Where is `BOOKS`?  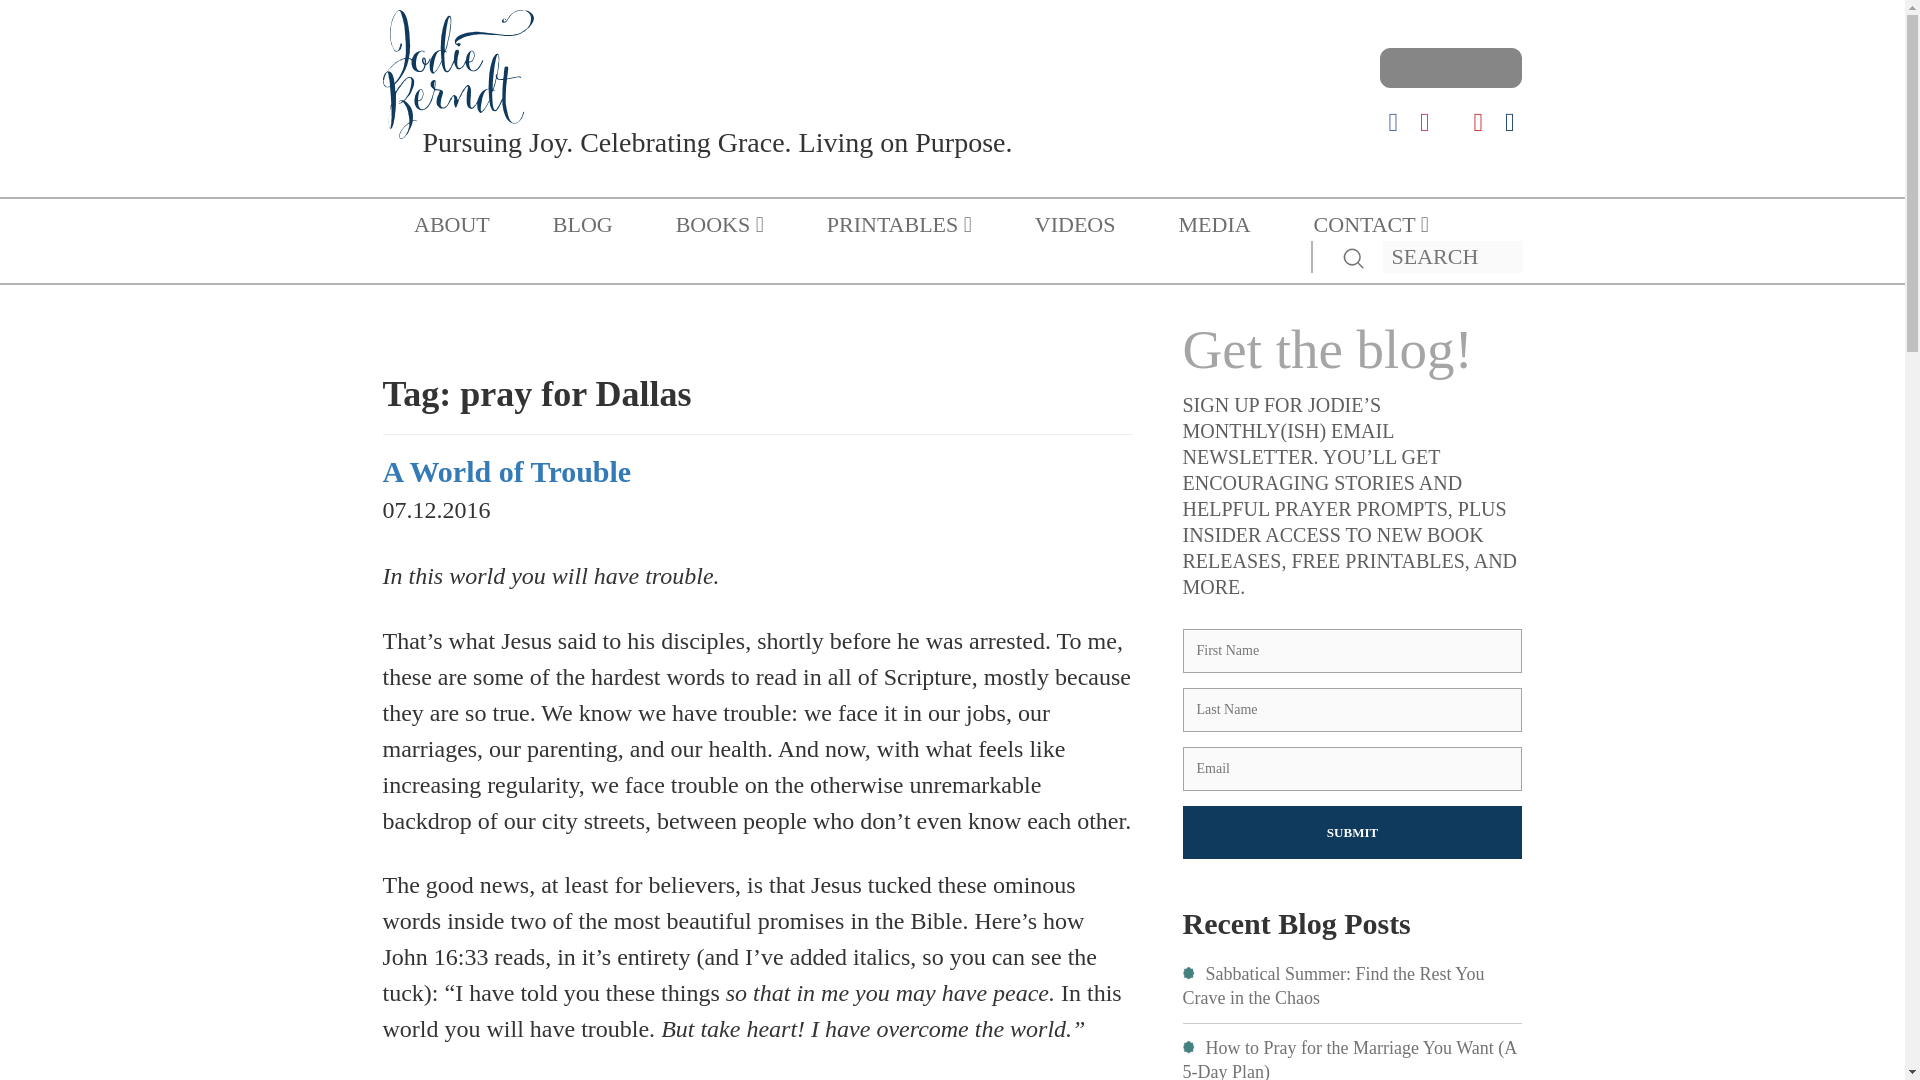
BOOKS is located at coordinates (720, 224).